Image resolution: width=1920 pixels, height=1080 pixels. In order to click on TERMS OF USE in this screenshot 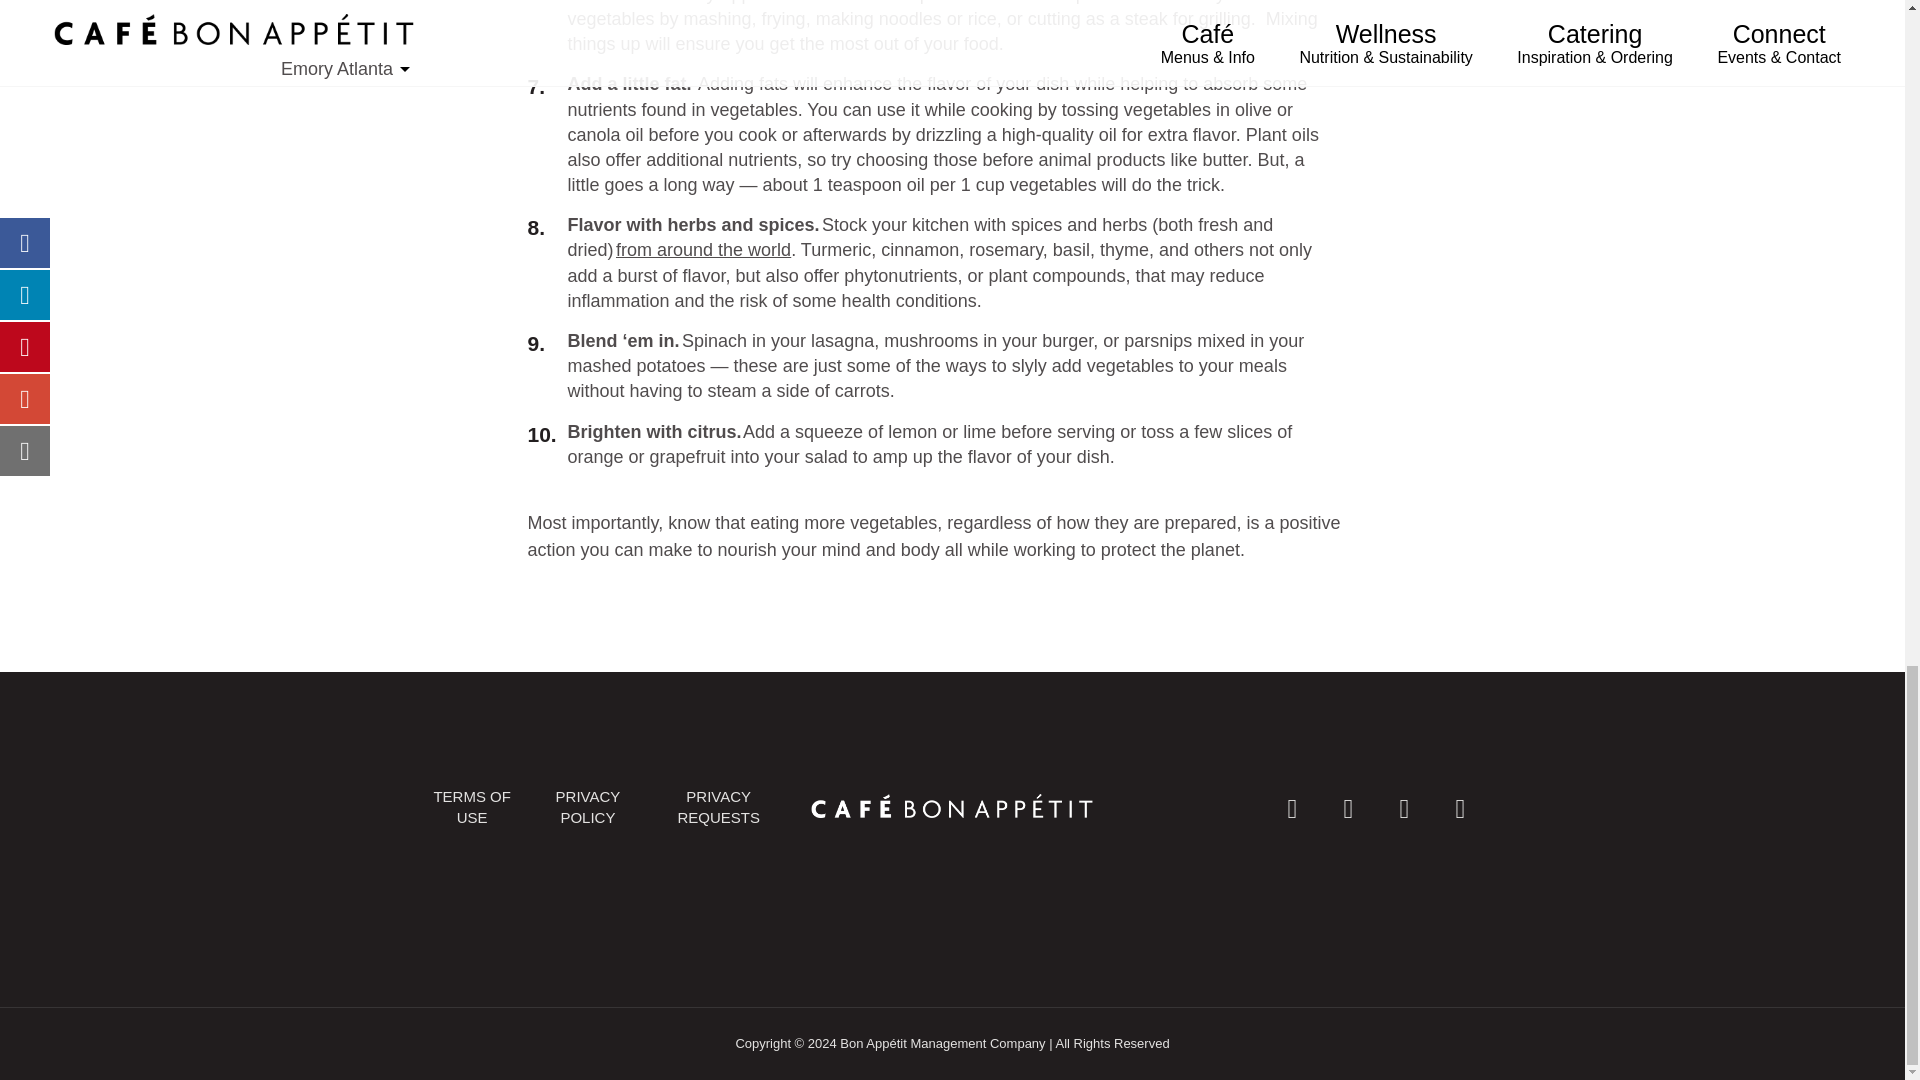, I will do `click(472, 807)`.